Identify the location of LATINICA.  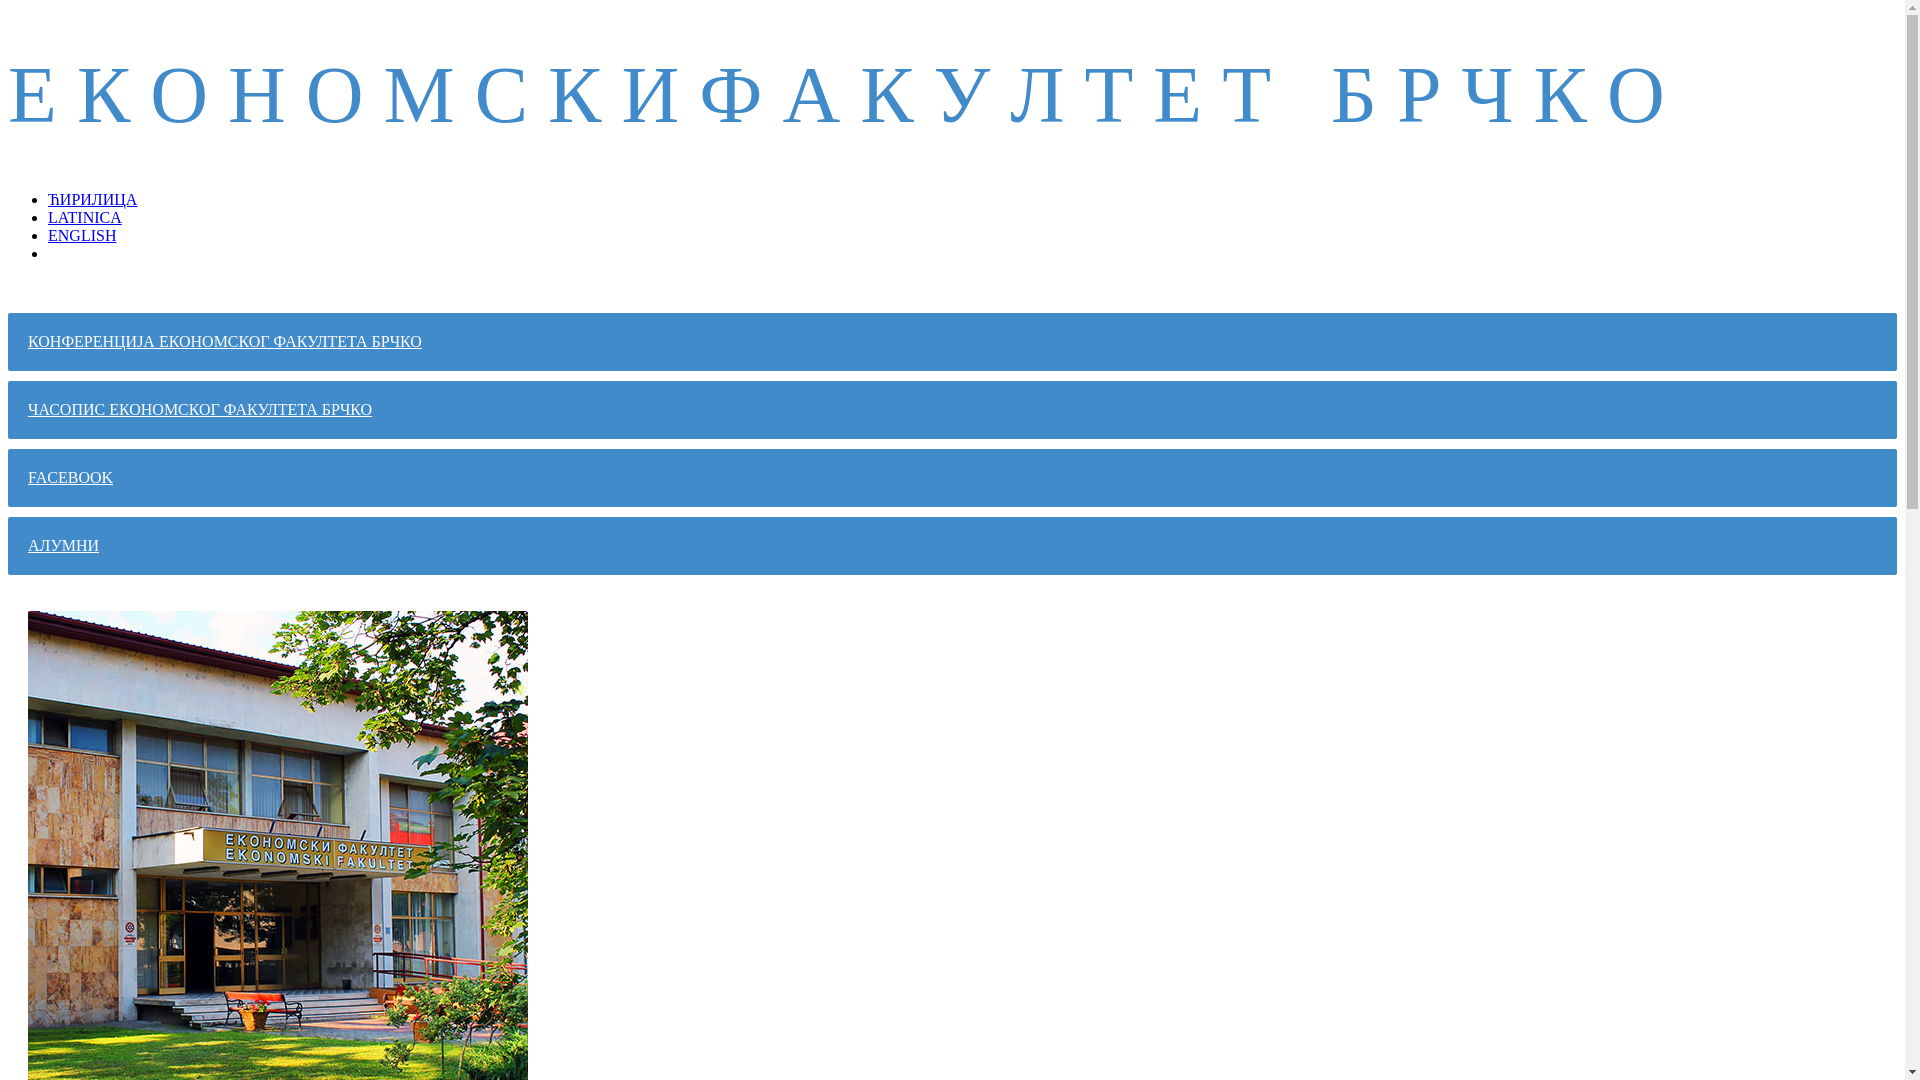
(85, 218).